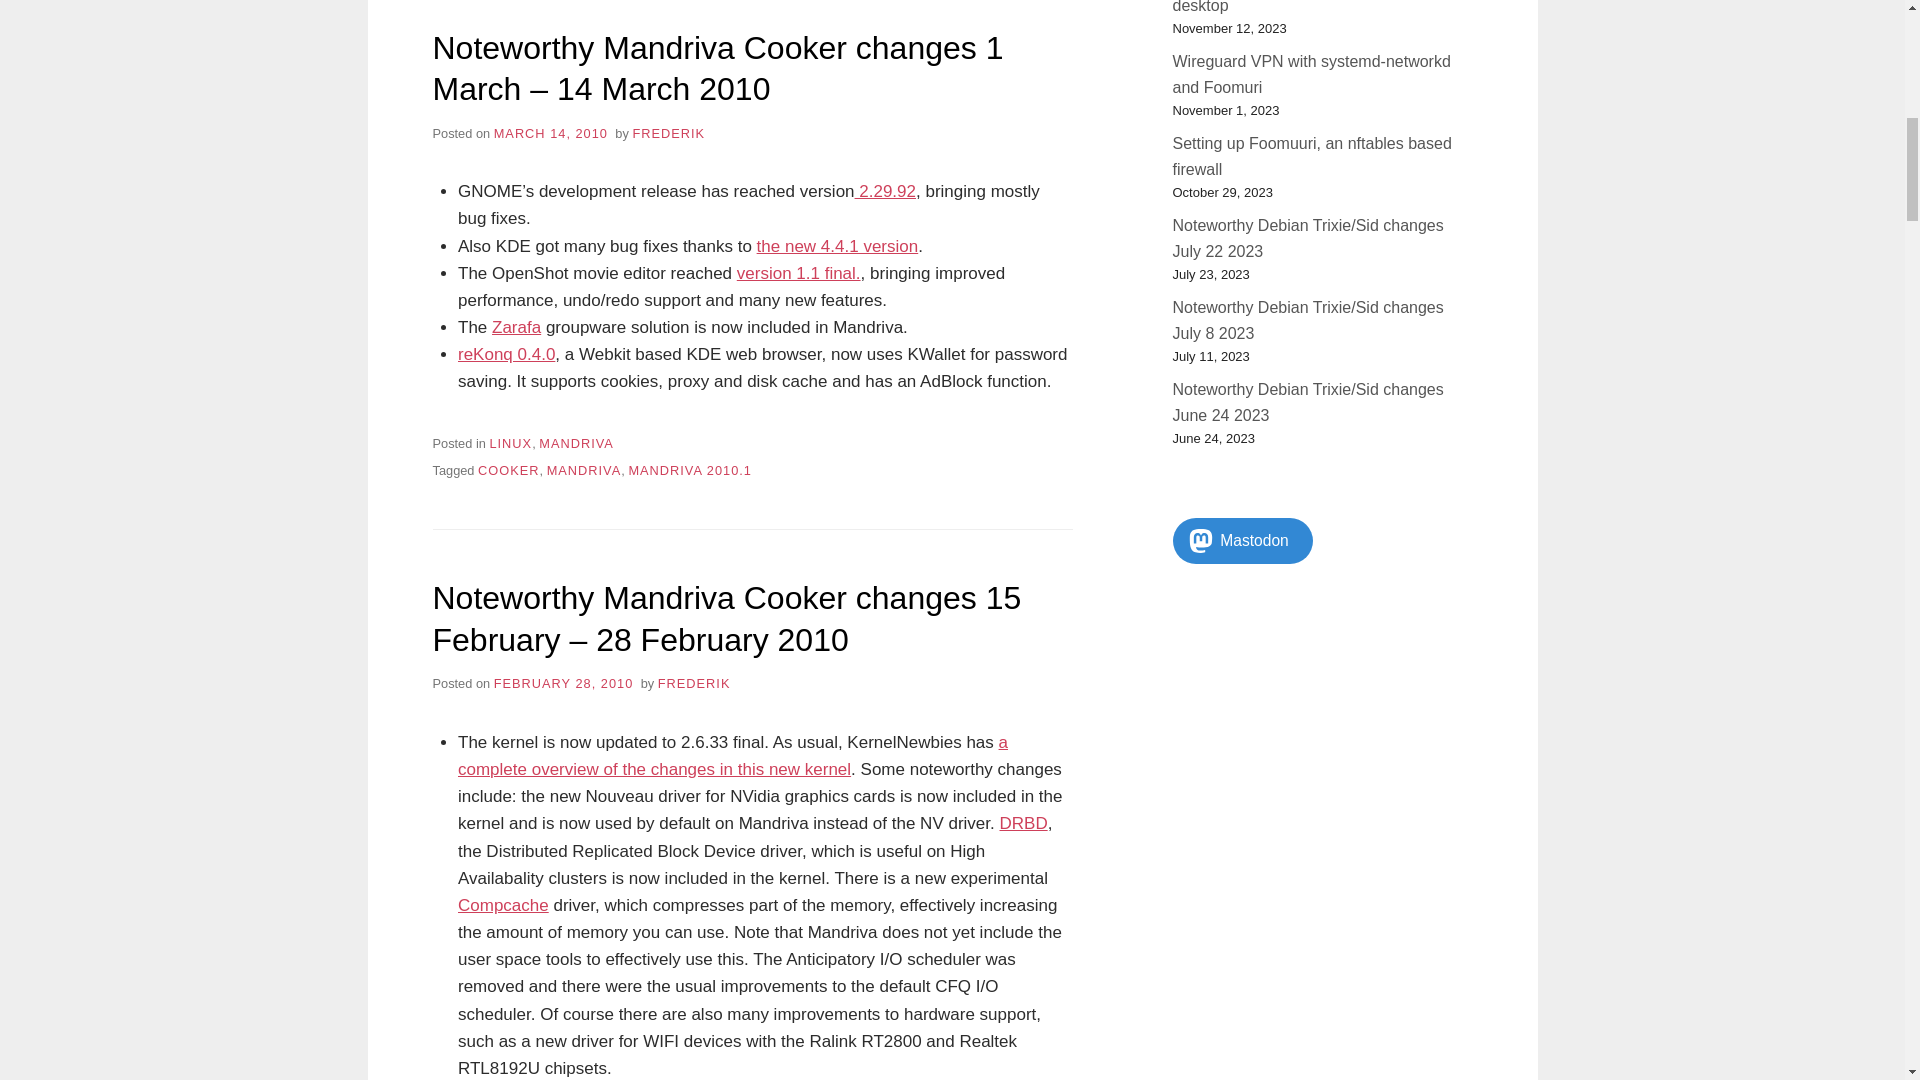 This screenshot has width=1920, height=1080. Describe the element at coordinates (508, 470) in the screenshot. I see `COOKER` at that location.